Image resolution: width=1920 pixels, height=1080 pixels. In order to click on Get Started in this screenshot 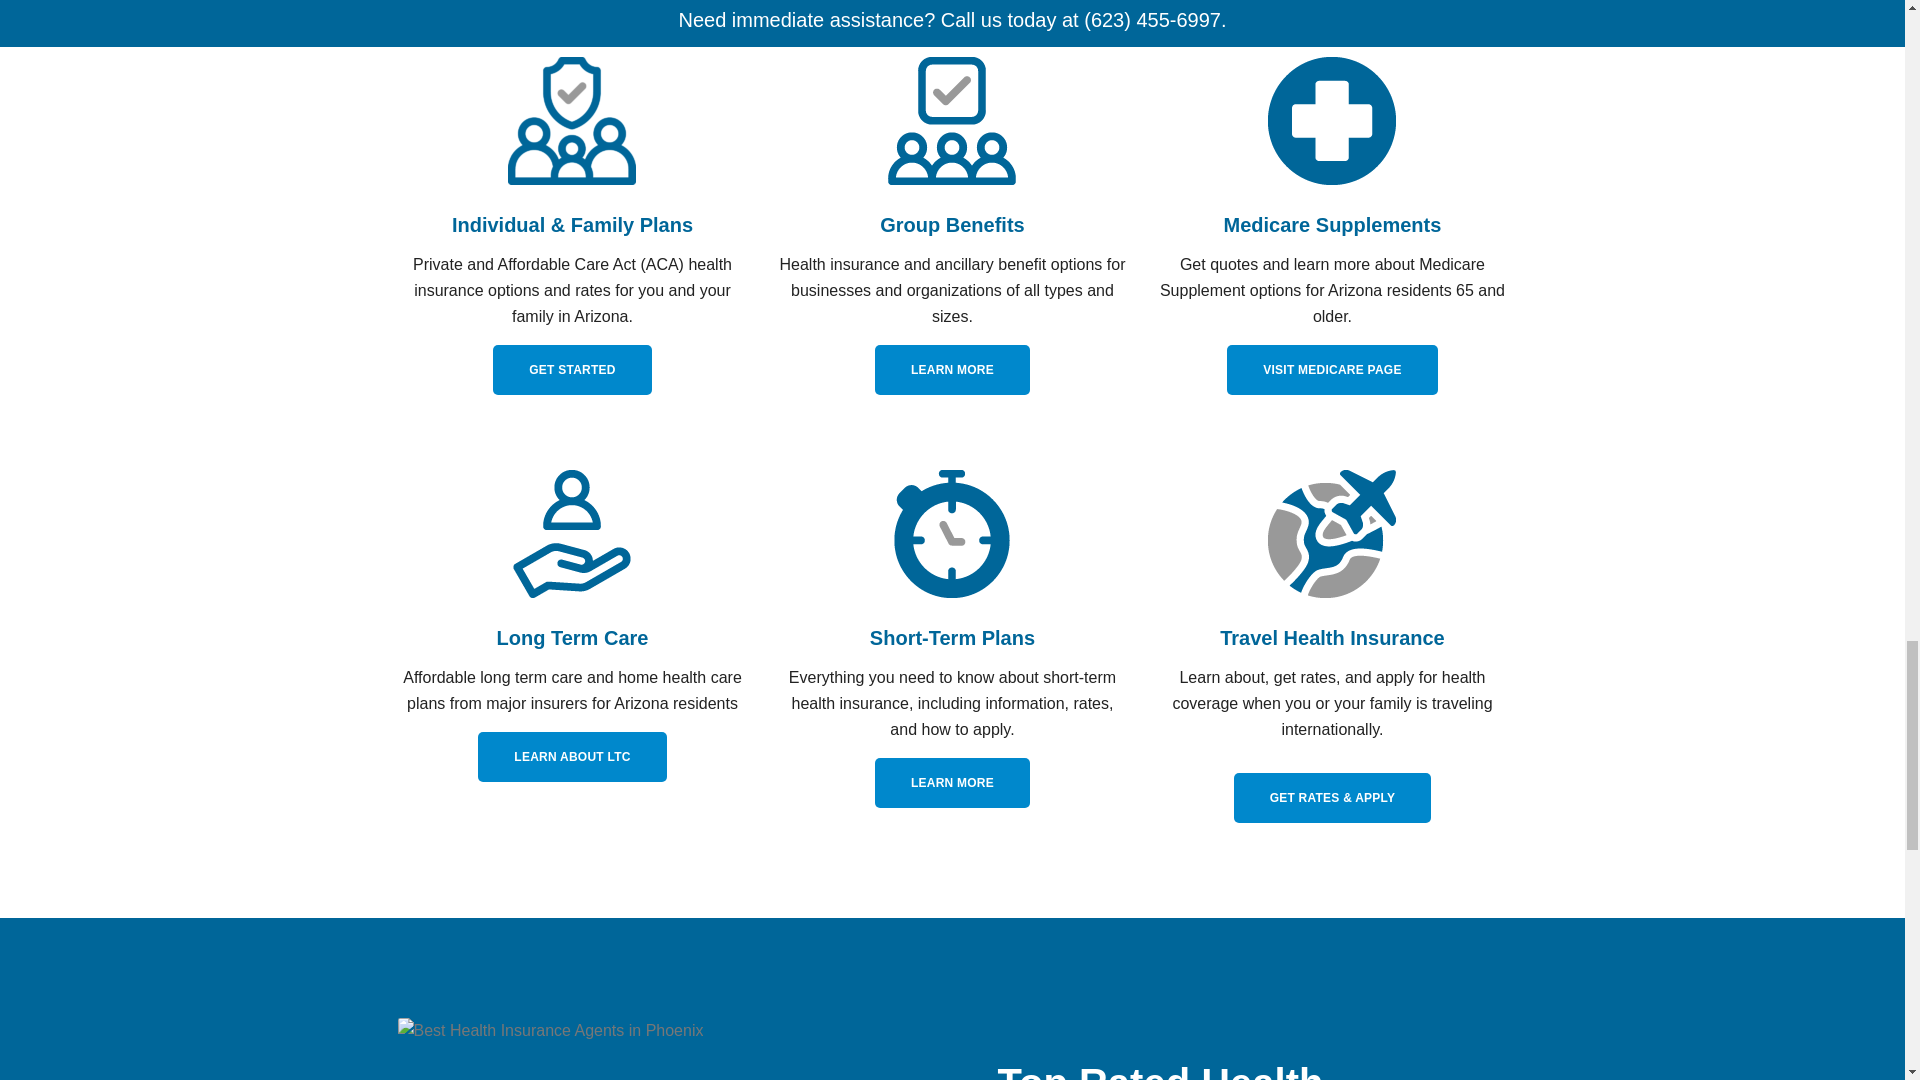, I will do `click(572, 370)`.